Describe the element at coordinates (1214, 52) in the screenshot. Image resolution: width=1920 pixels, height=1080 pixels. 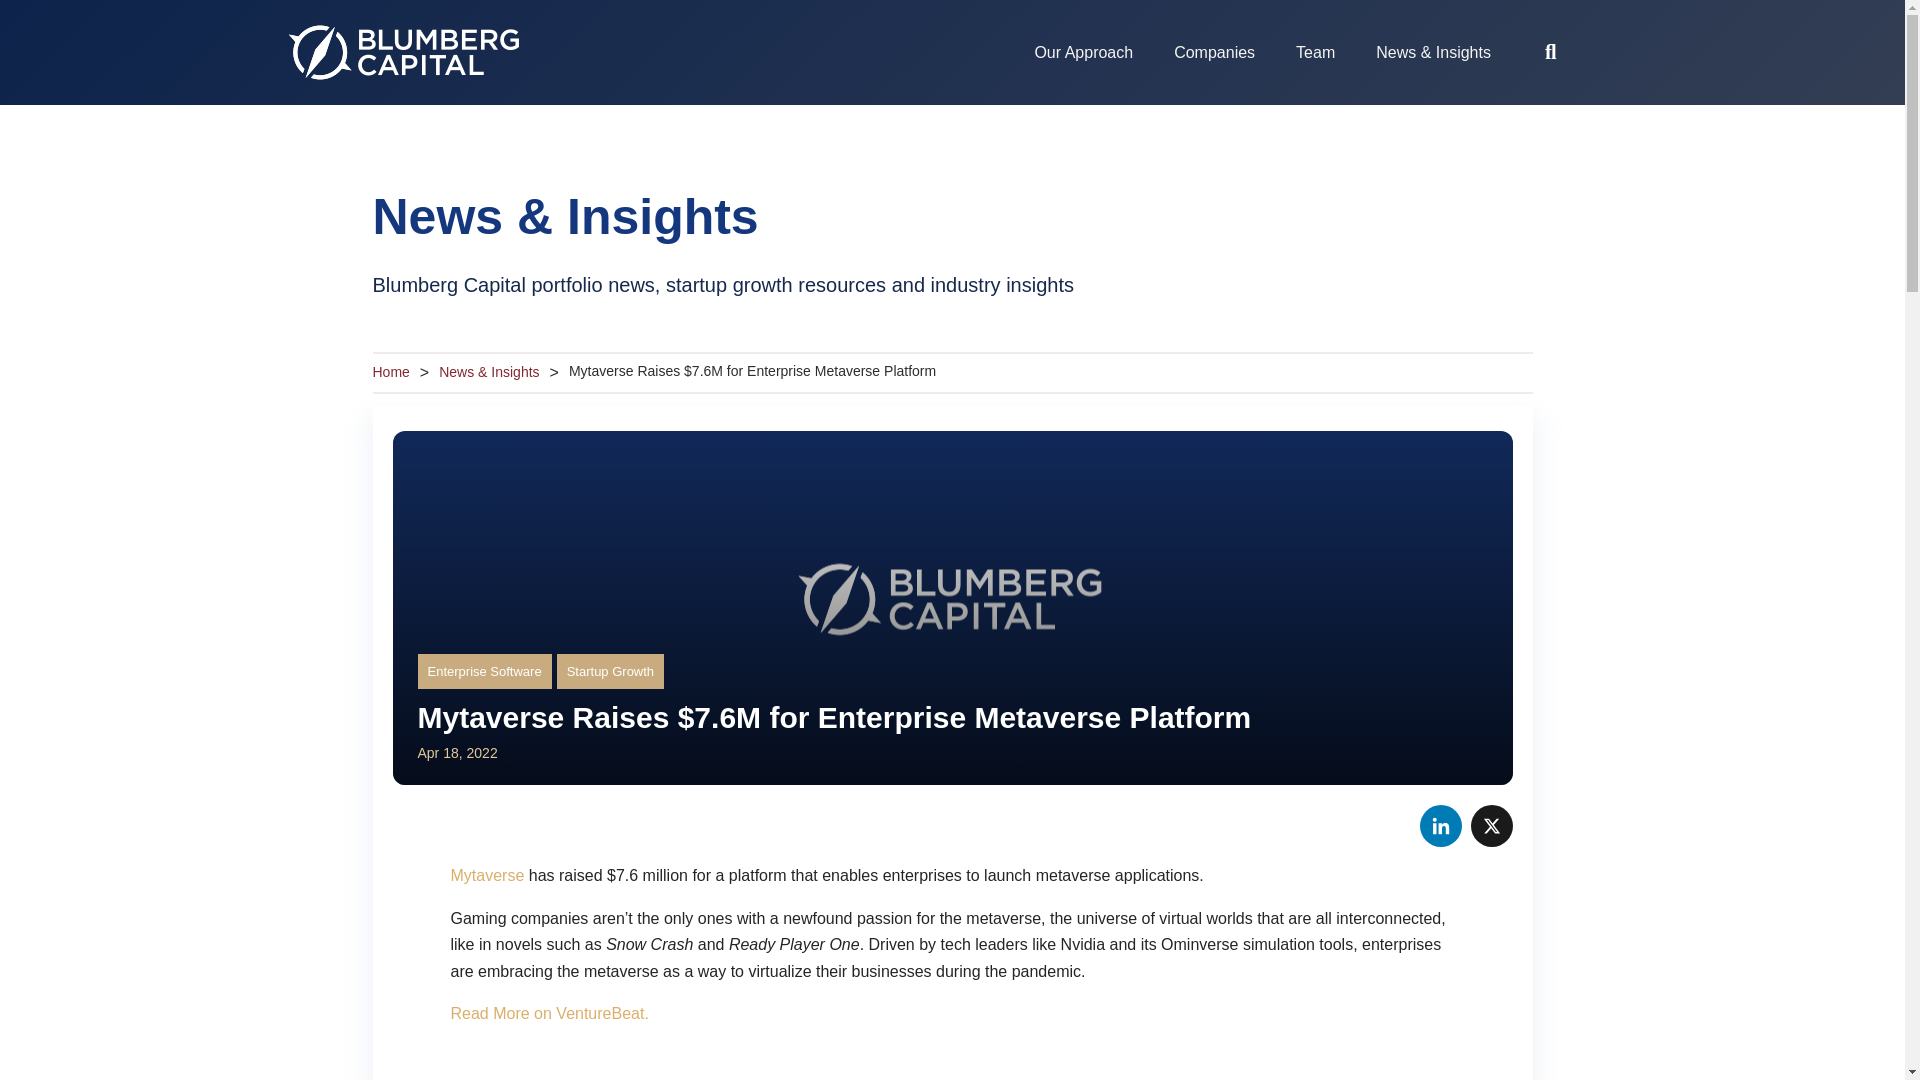
I see `Companies` at that location.